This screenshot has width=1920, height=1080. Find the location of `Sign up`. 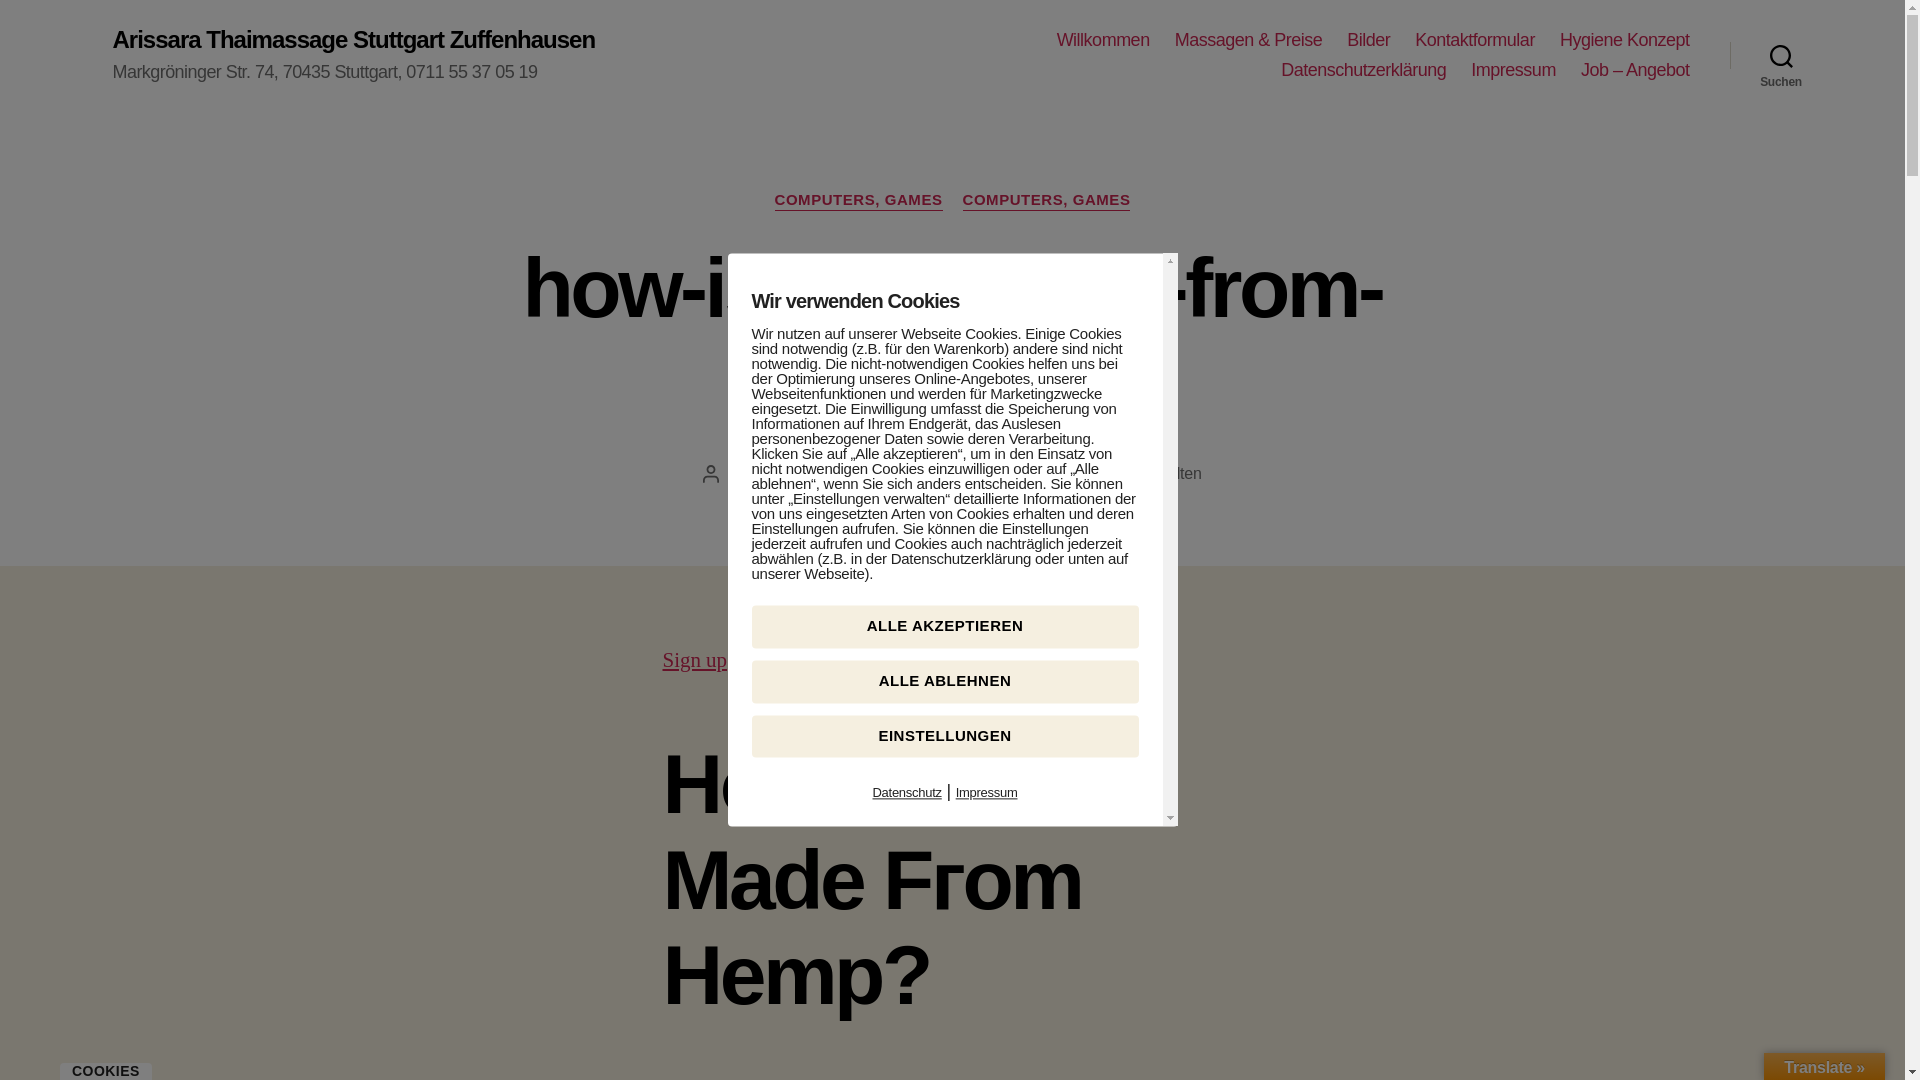

Sign up is located at coordinates (694, 660).